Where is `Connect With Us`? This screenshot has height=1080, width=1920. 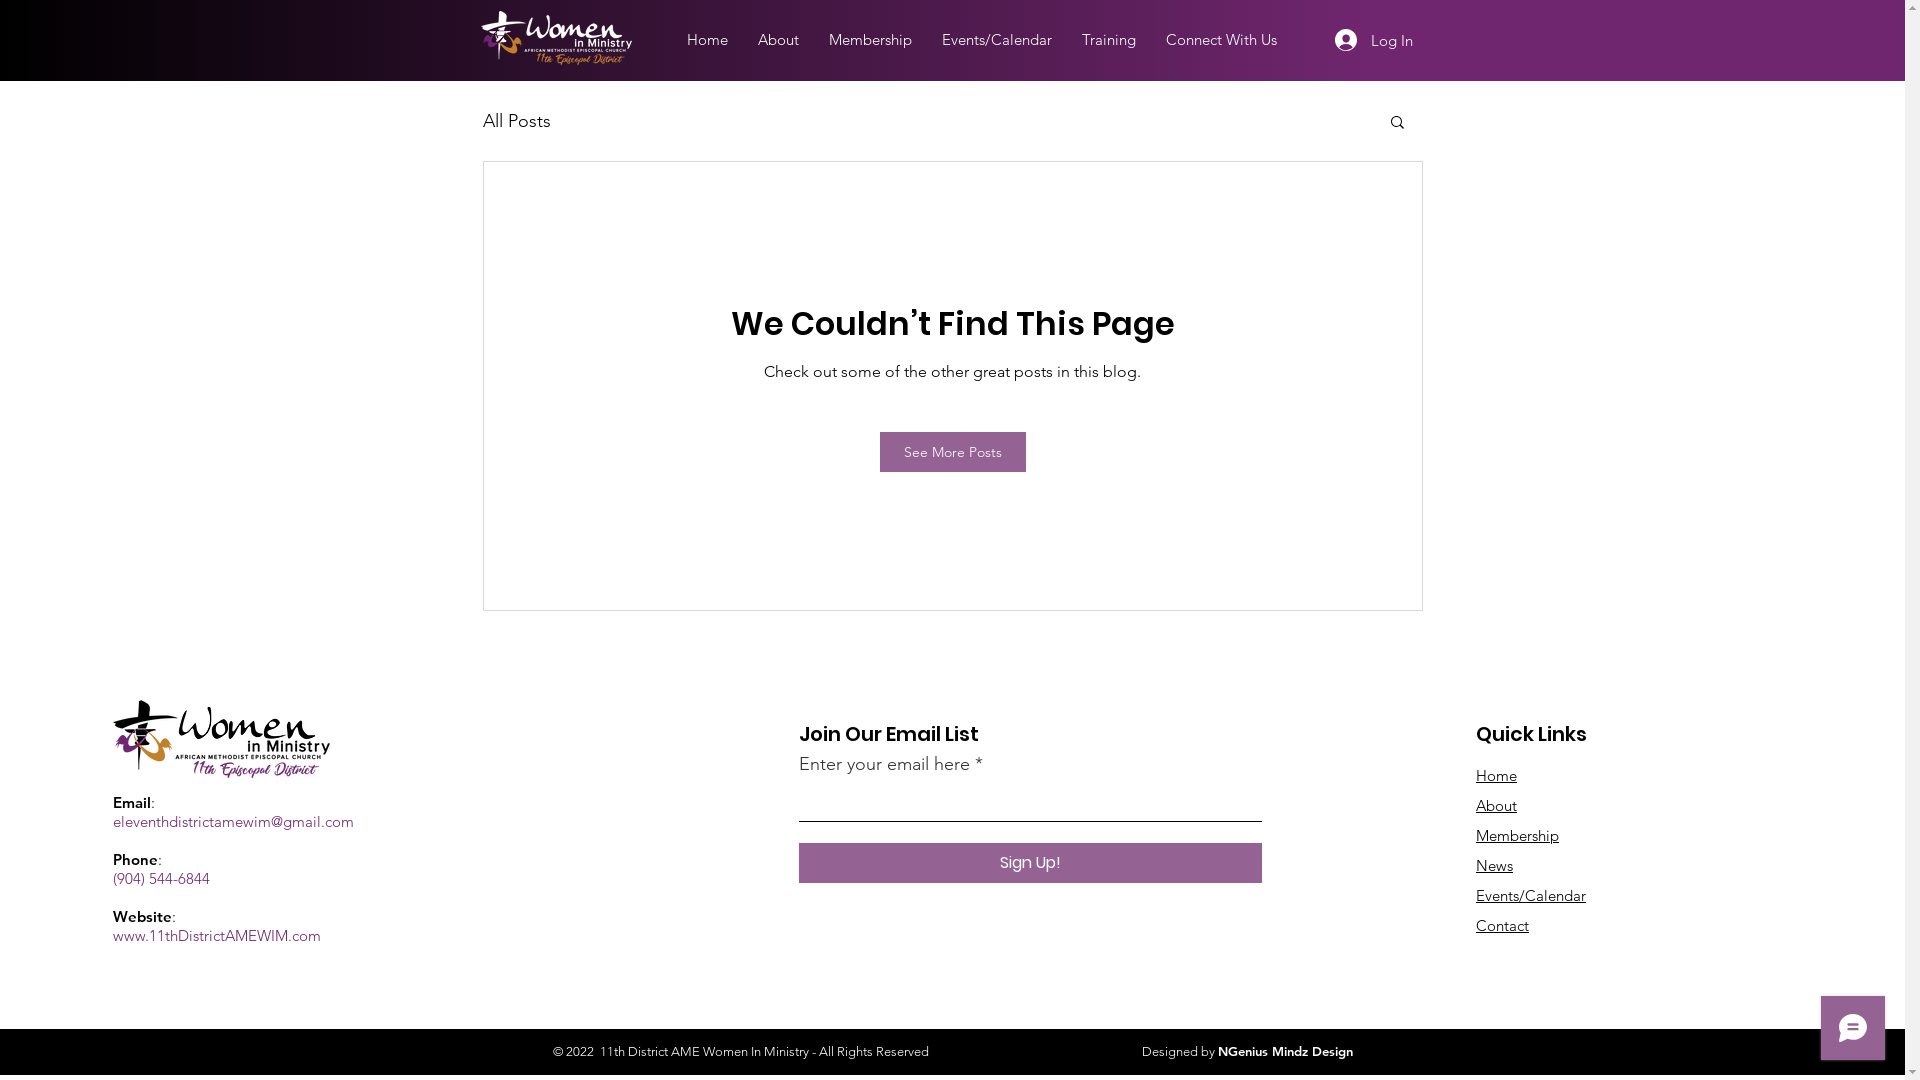
Connect With Us is located at coordinates (1222, 40).